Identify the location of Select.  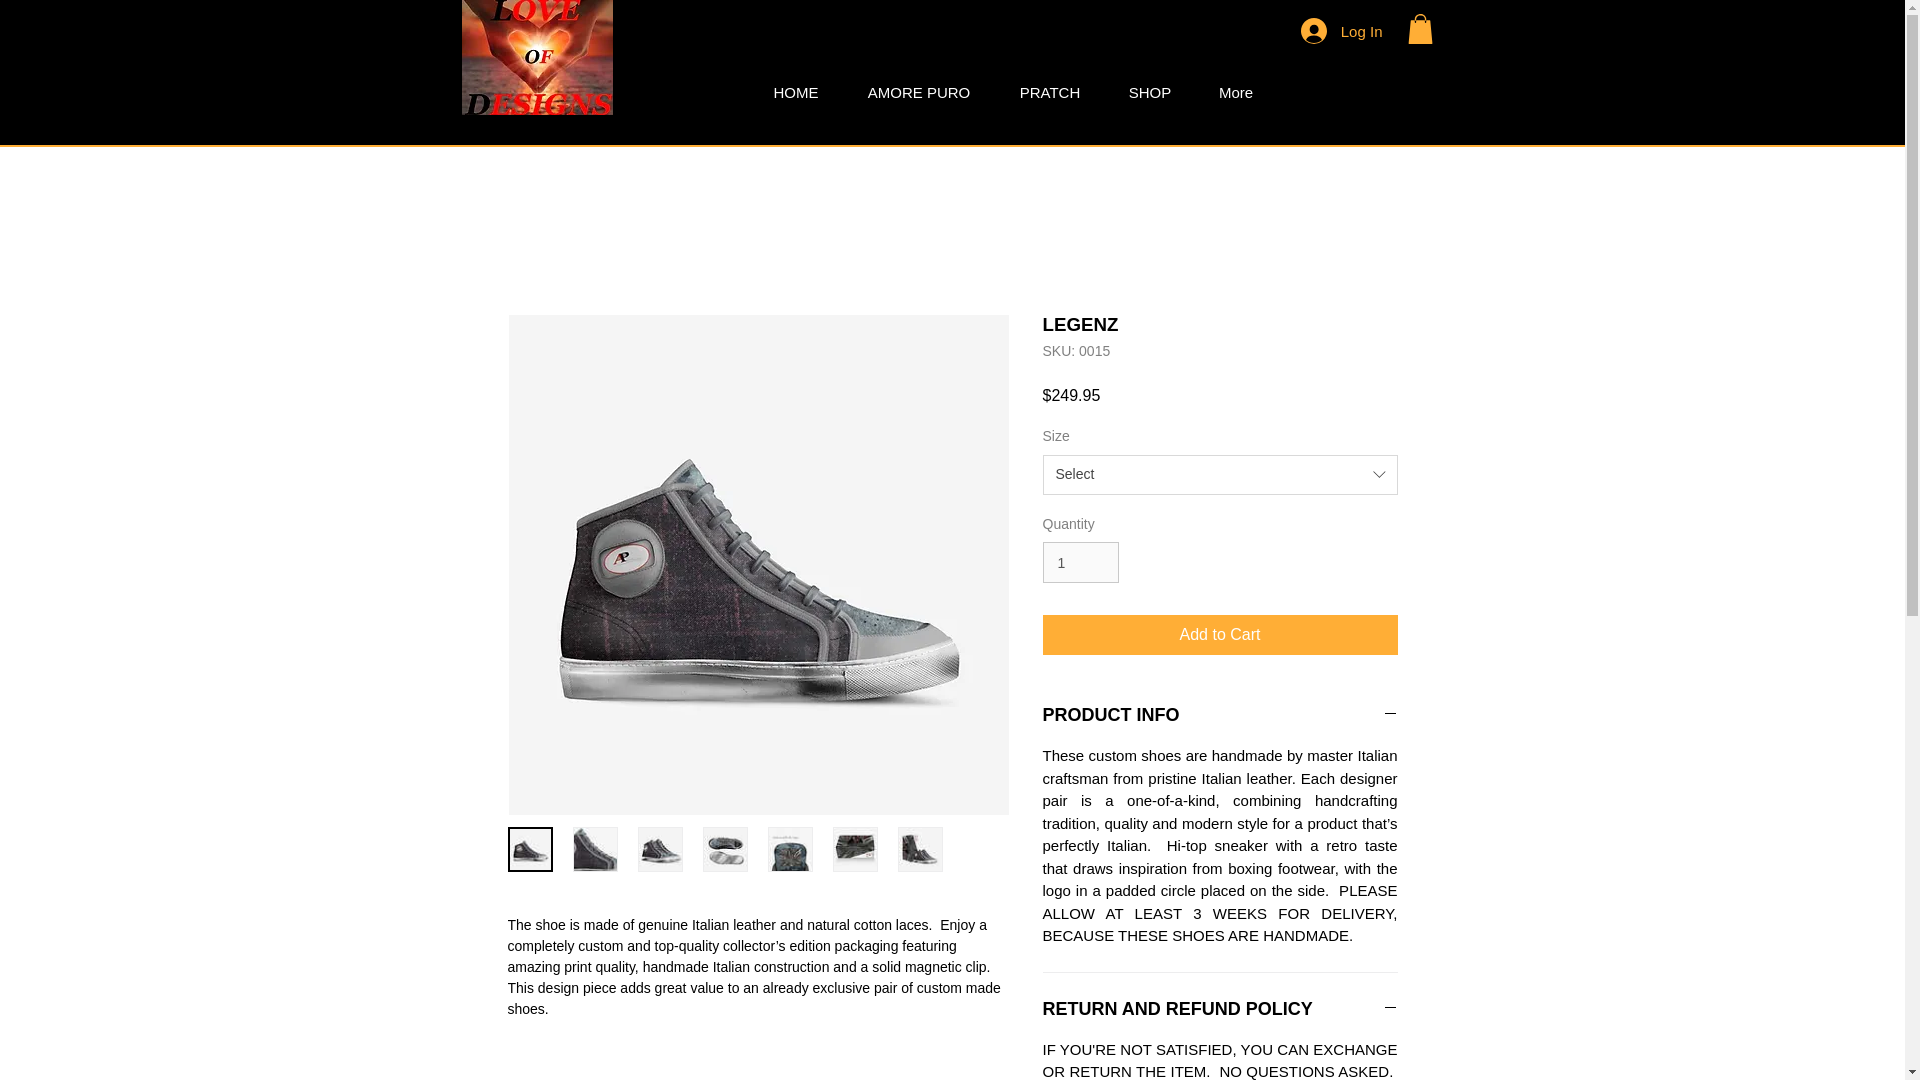
(1220, 474).